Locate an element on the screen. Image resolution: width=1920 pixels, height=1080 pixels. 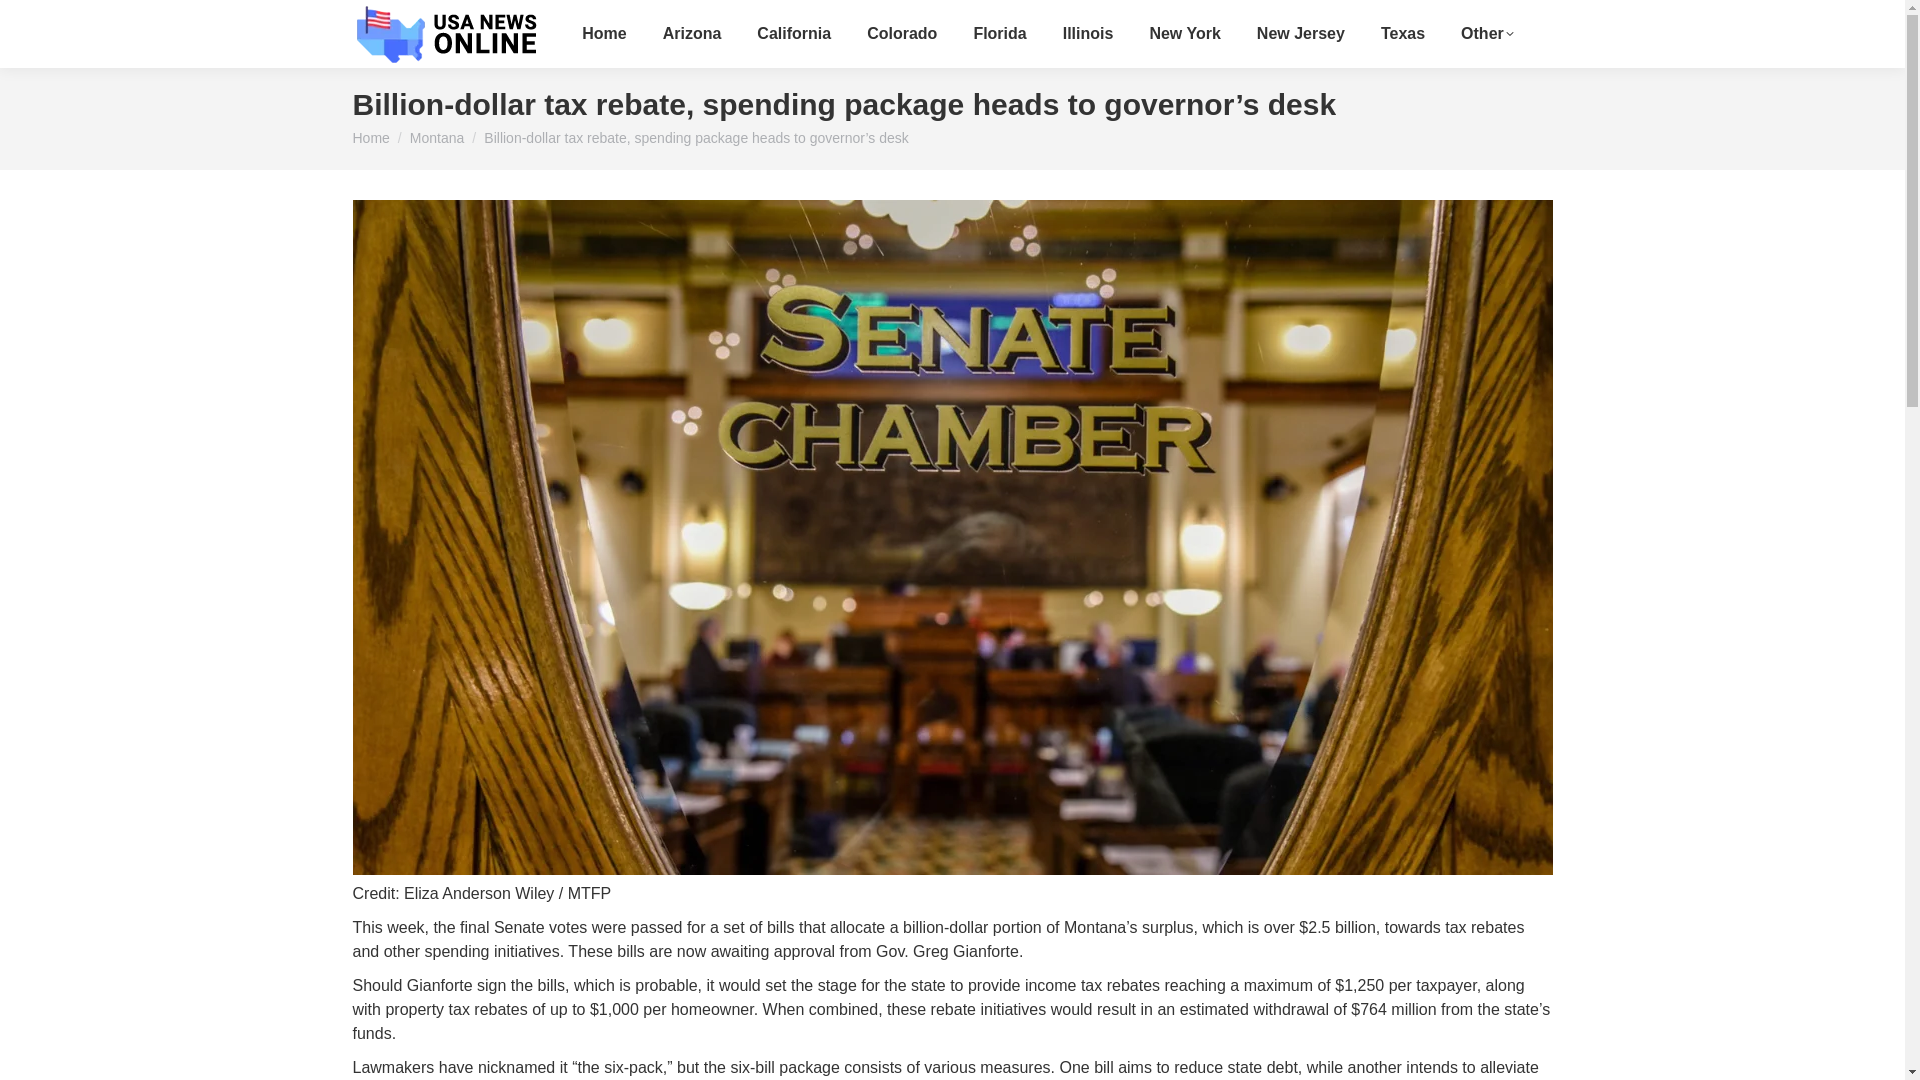
California is located at coordinates (794, 34).